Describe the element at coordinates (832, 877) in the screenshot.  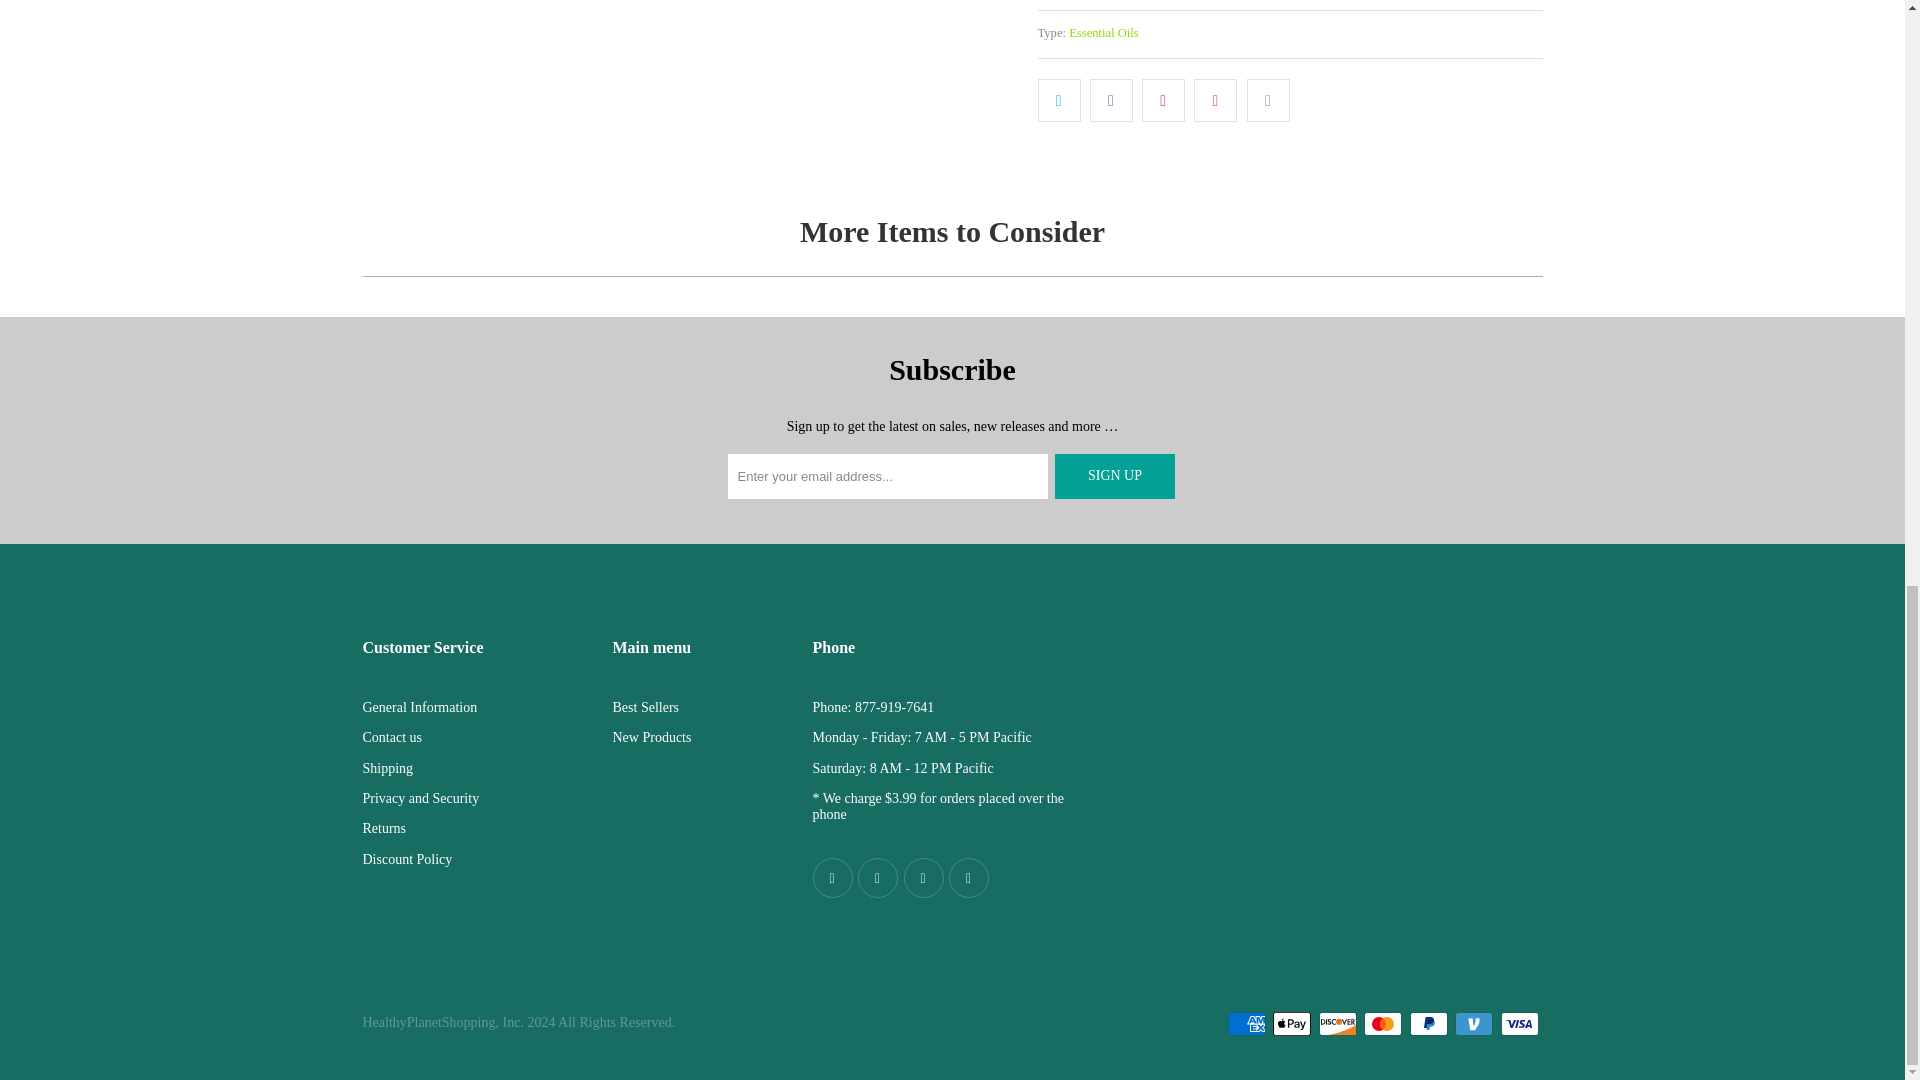
I see `Healthy Planet Shopping on Facebook` at that location.